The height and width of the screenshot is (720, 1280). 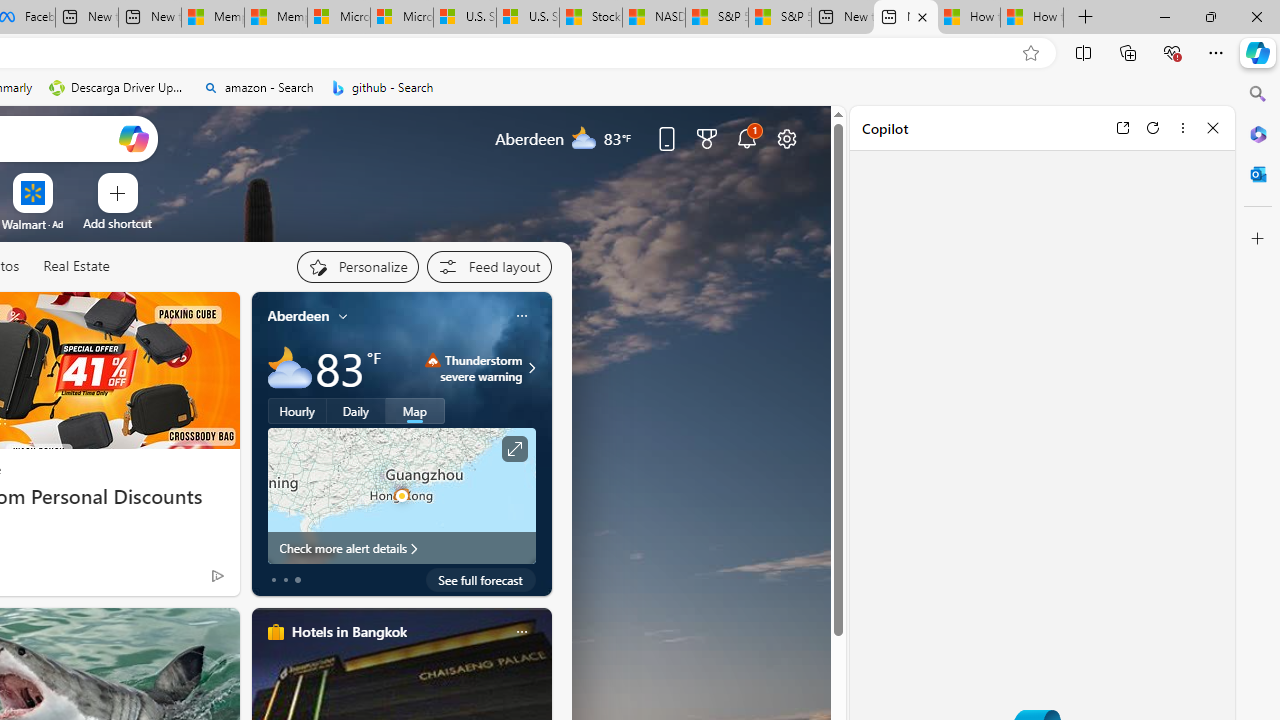 I want to click on Notifications, so click(x=746, y=138).